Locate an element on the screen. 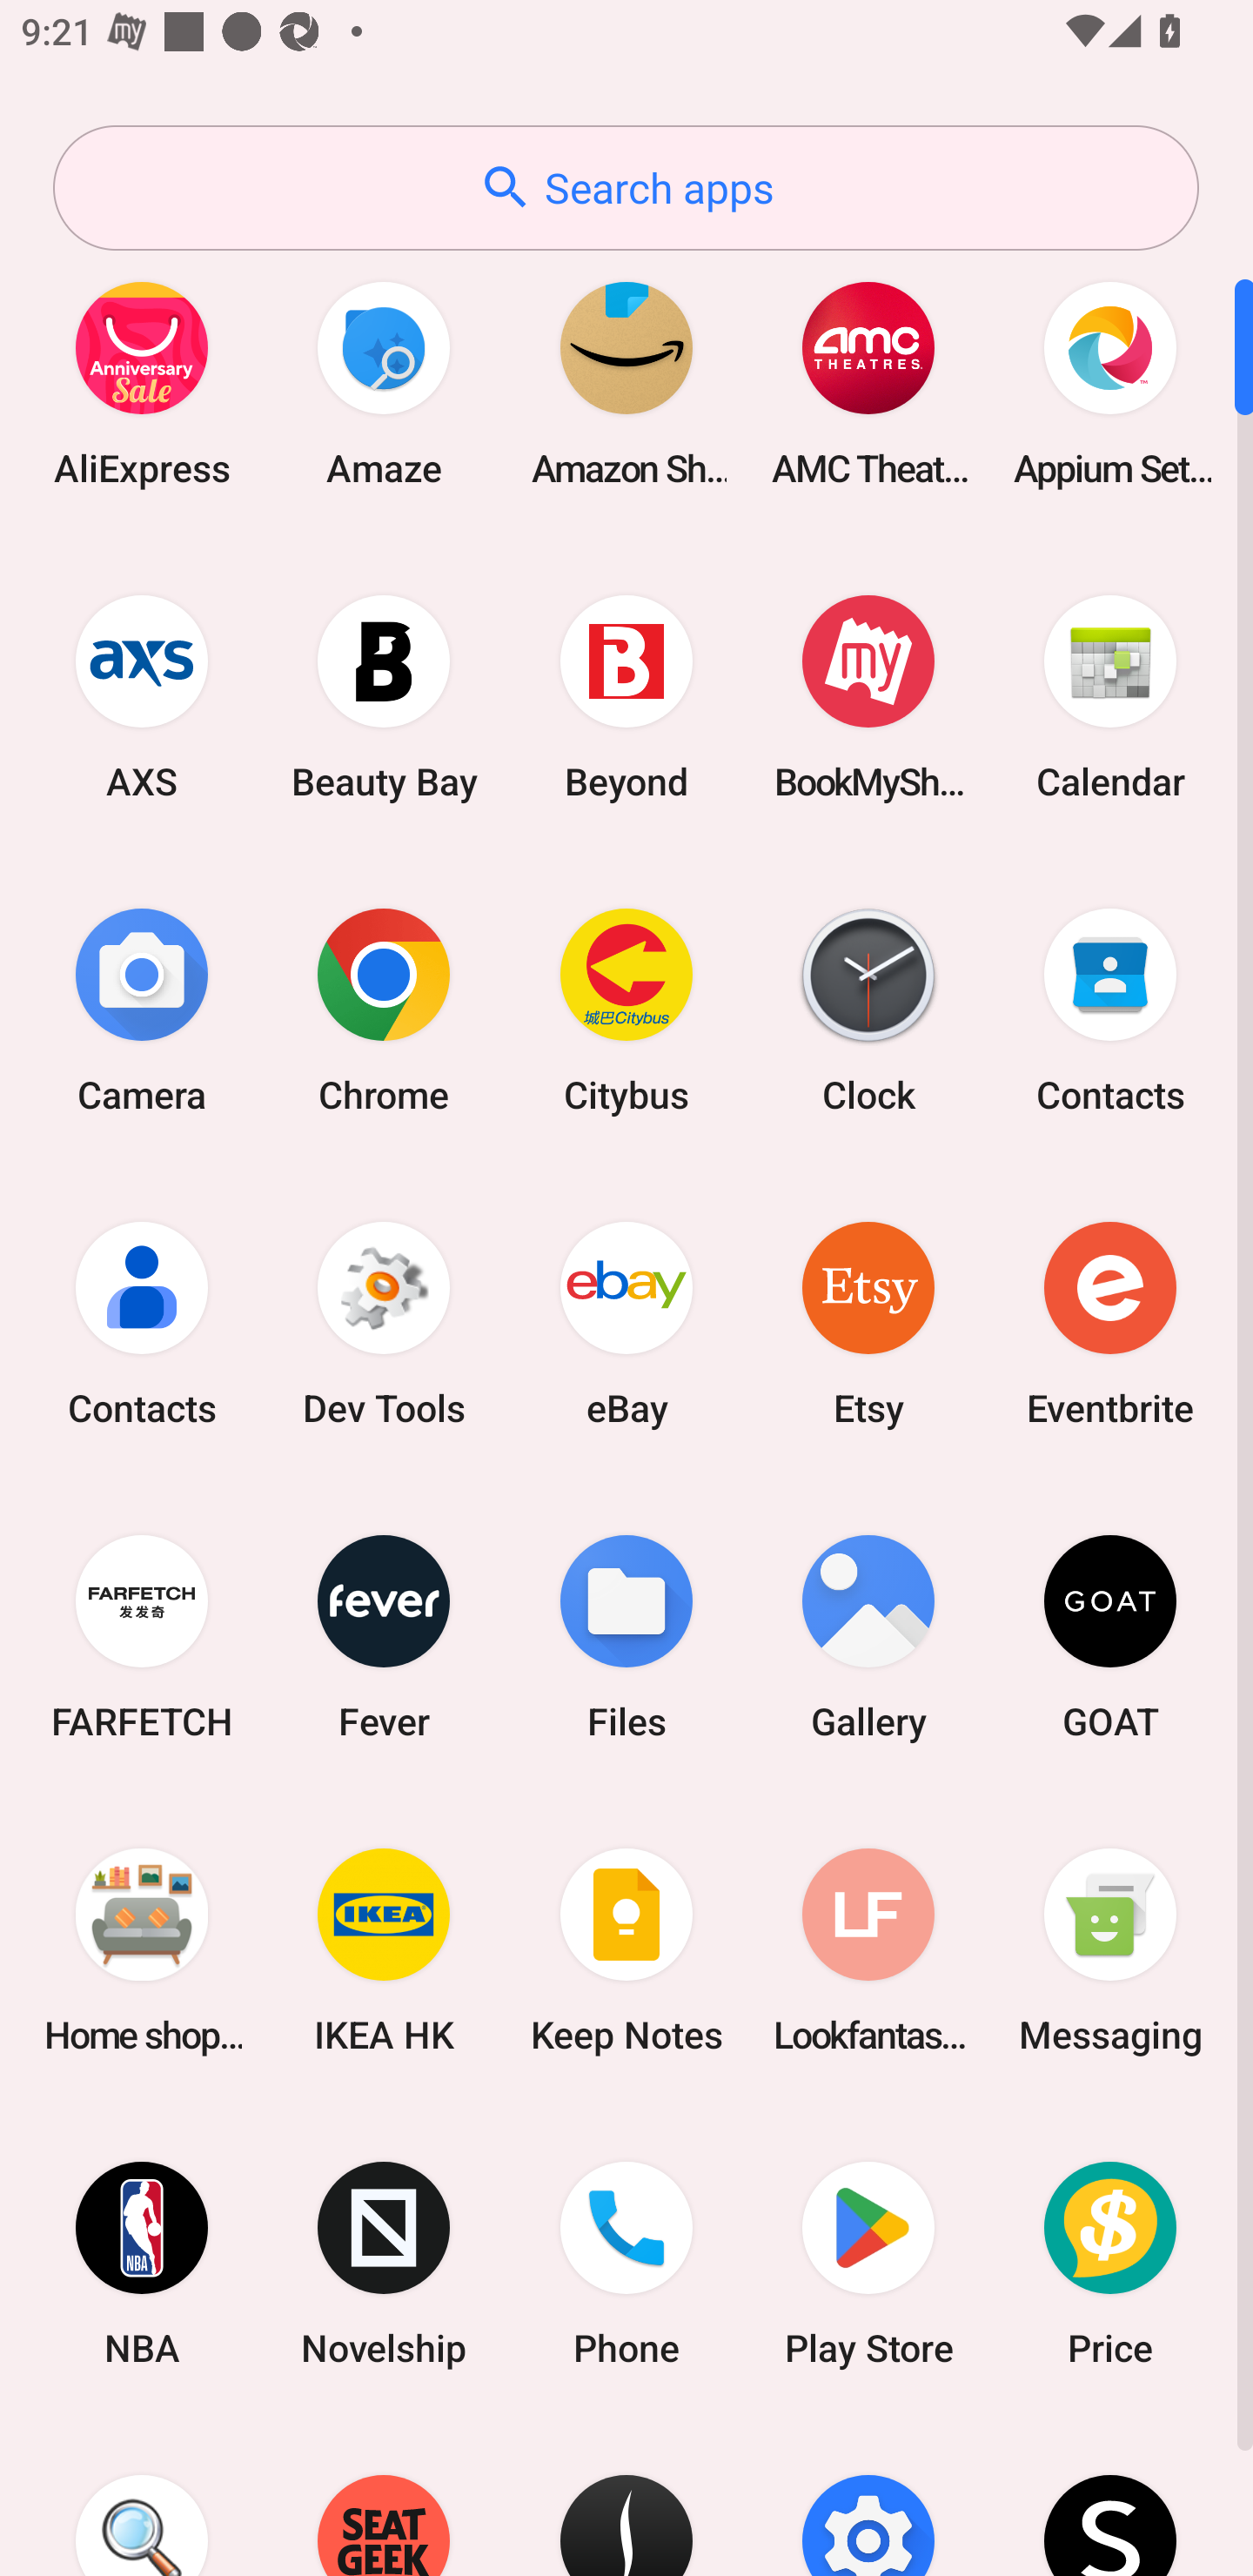 This screenshot has width=1253, height=2576. AXS is located at coordinates (142, 696).